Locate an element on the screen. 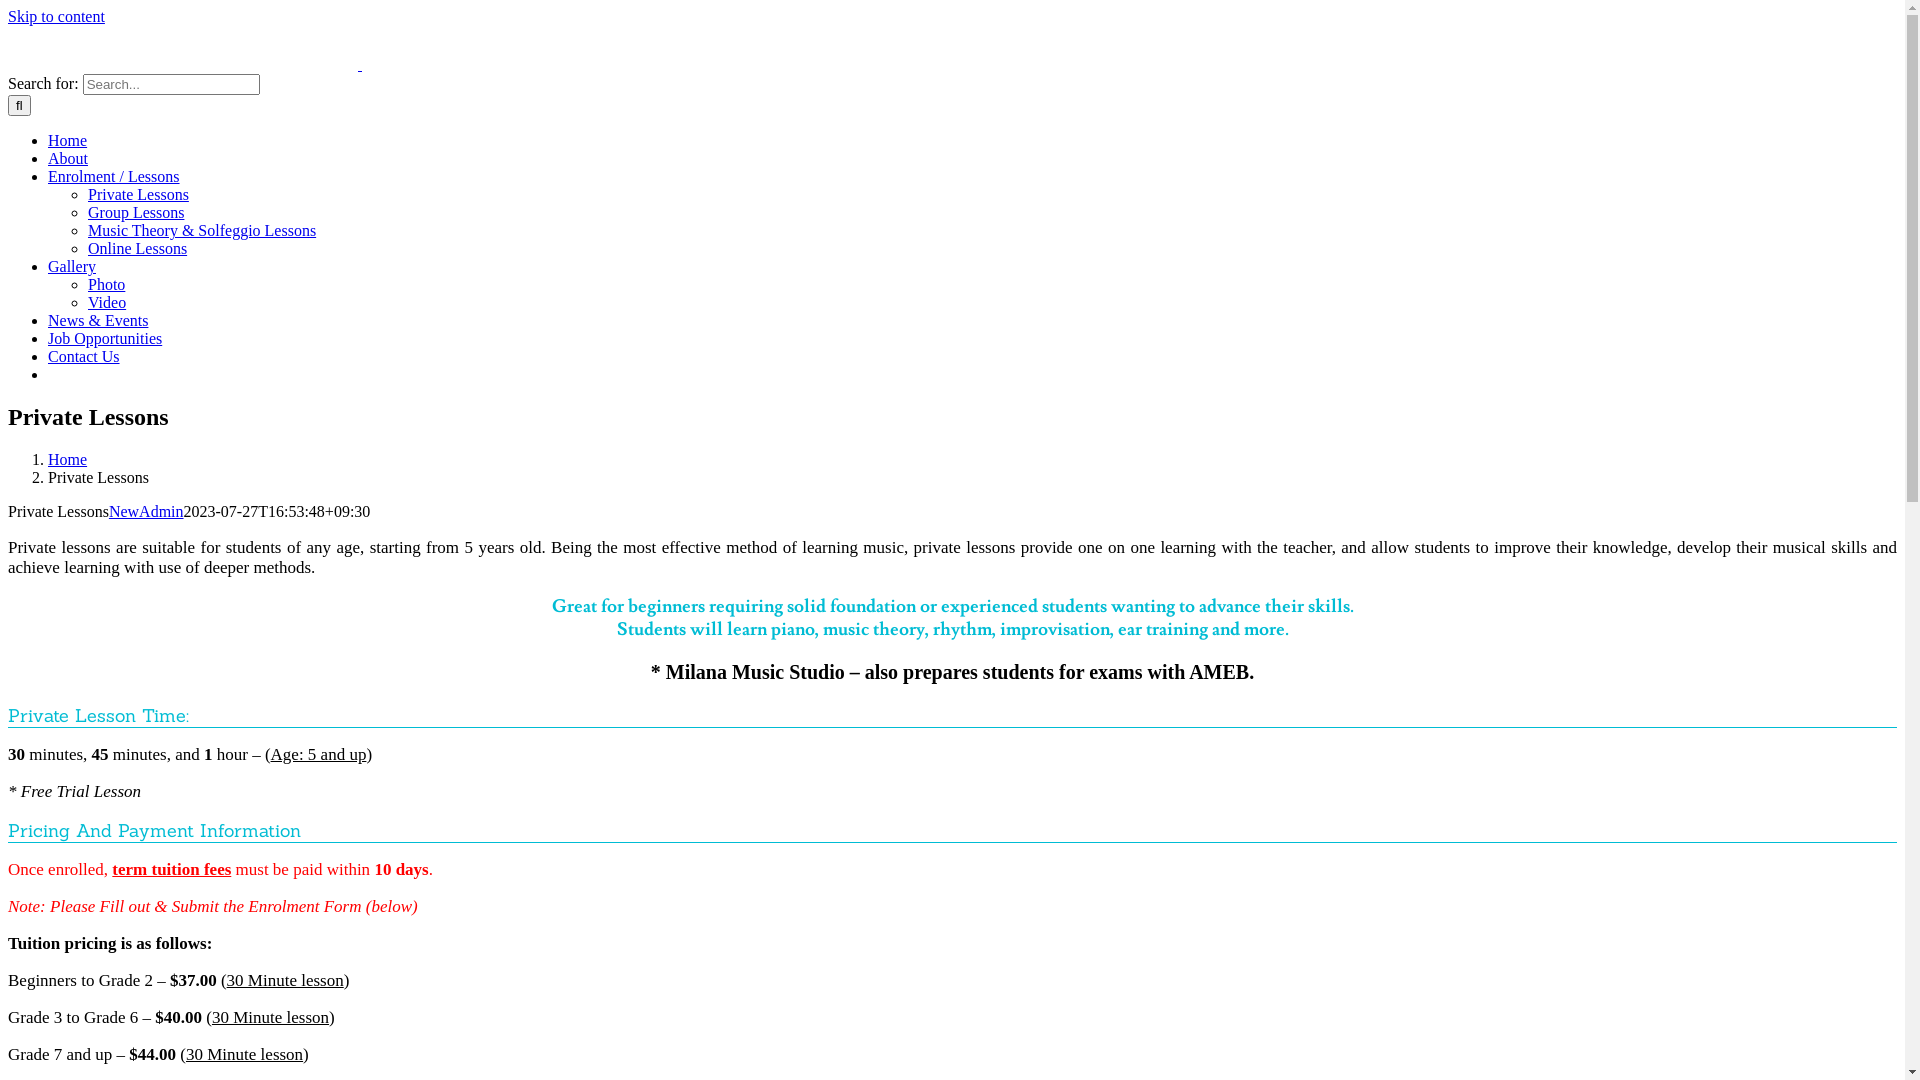  Skip to content is located at coordinates (56, 16).